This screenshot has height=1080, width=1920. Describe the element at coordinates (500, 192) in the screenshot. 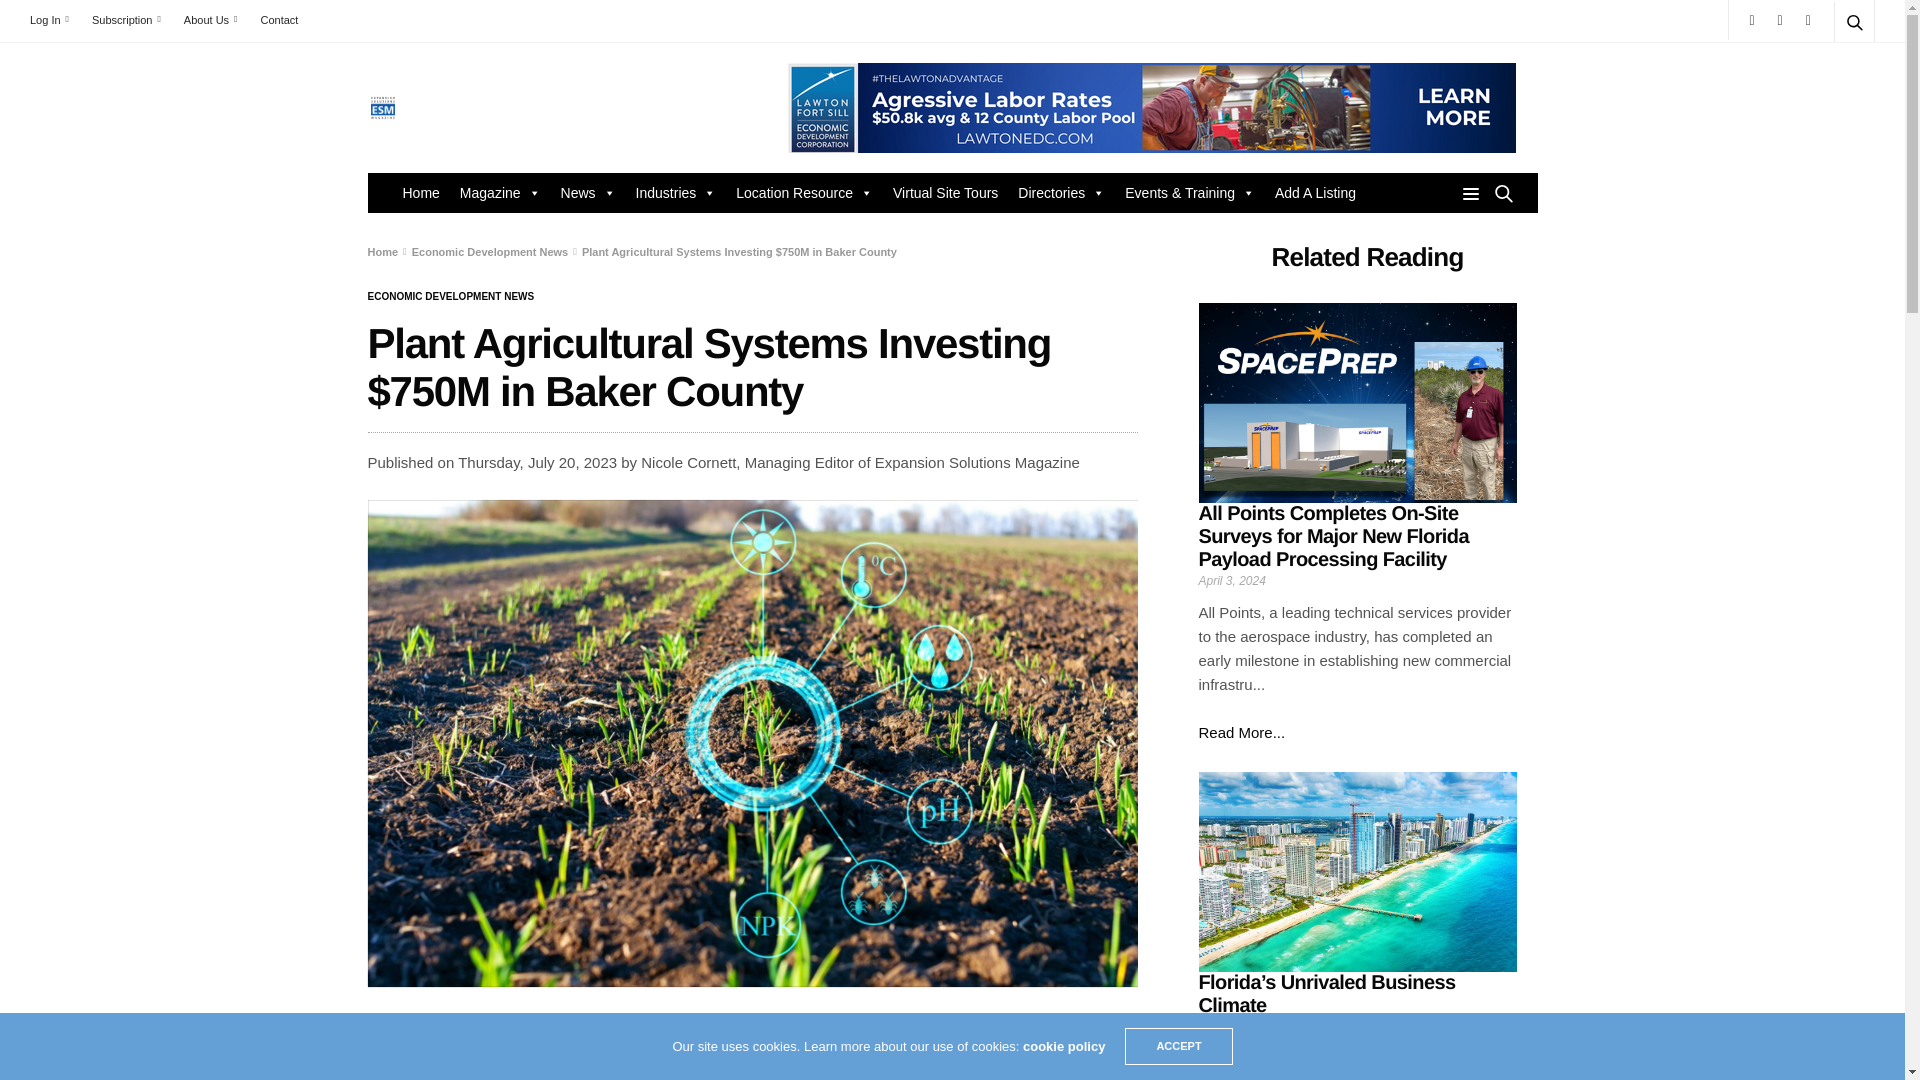

I see `Magazine` at that location.